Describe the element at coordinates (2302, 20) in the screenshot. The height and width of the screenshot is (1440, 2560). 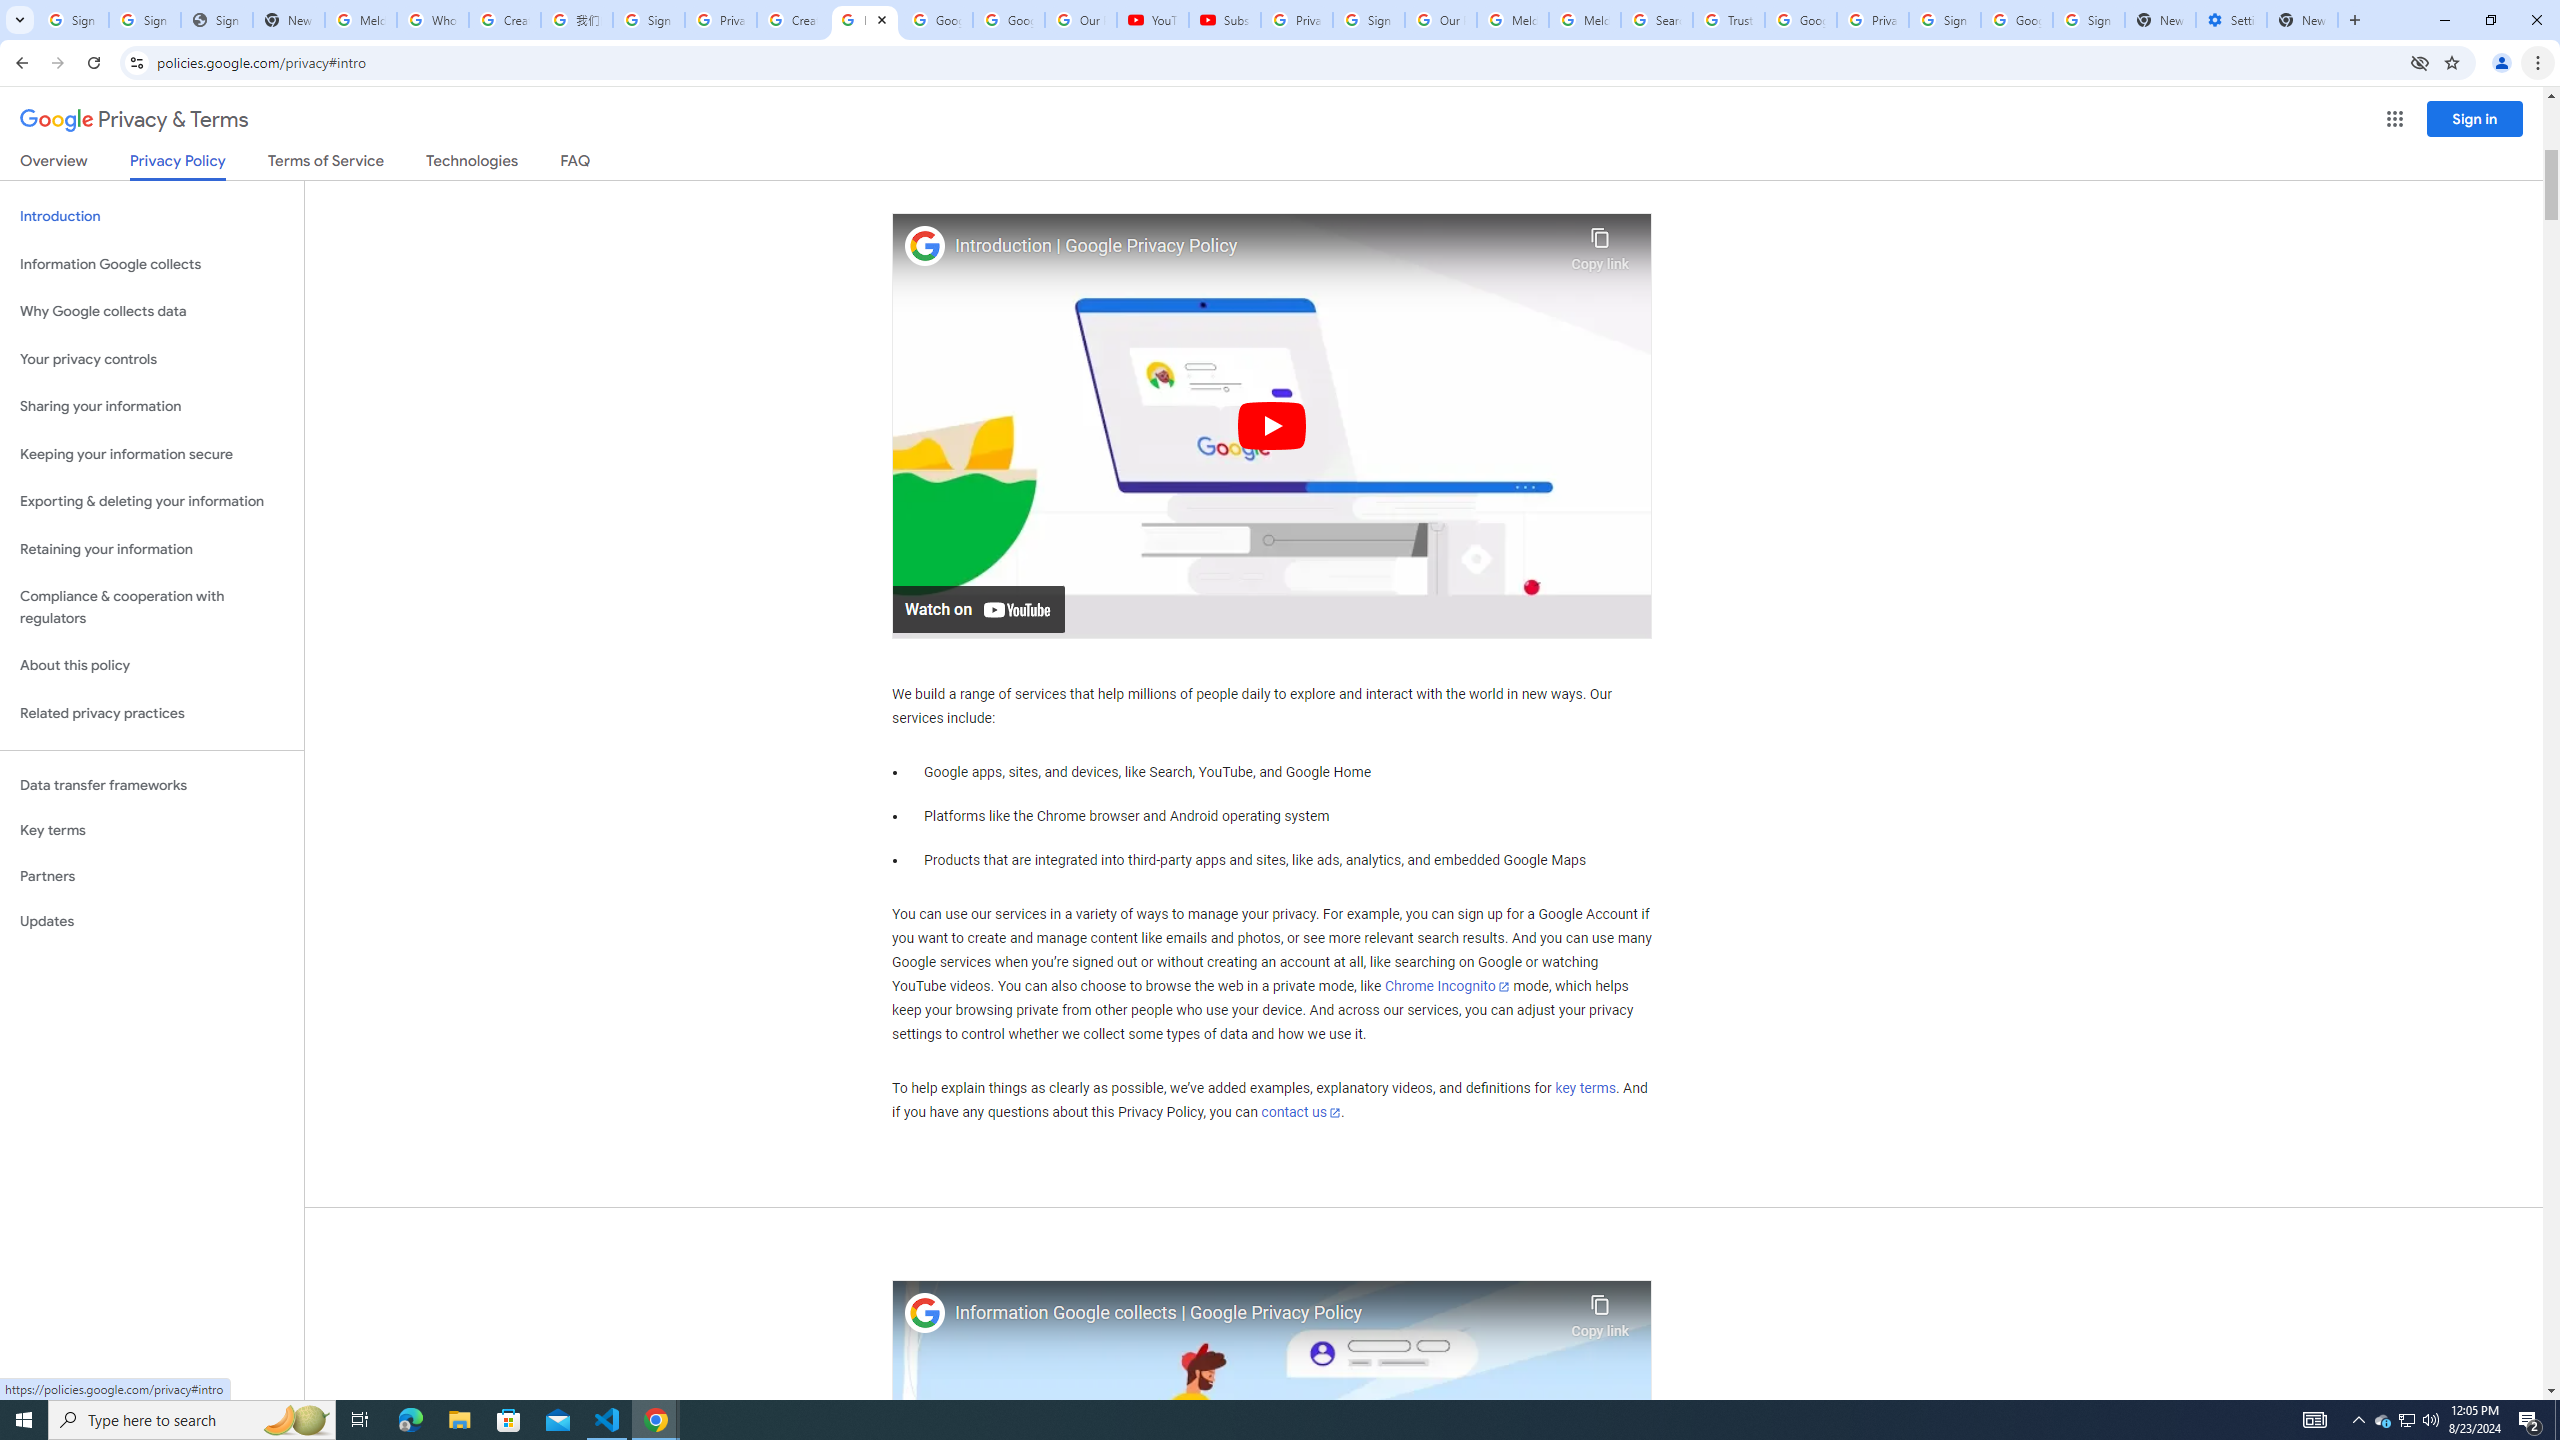
I see `New Tab` at that location.